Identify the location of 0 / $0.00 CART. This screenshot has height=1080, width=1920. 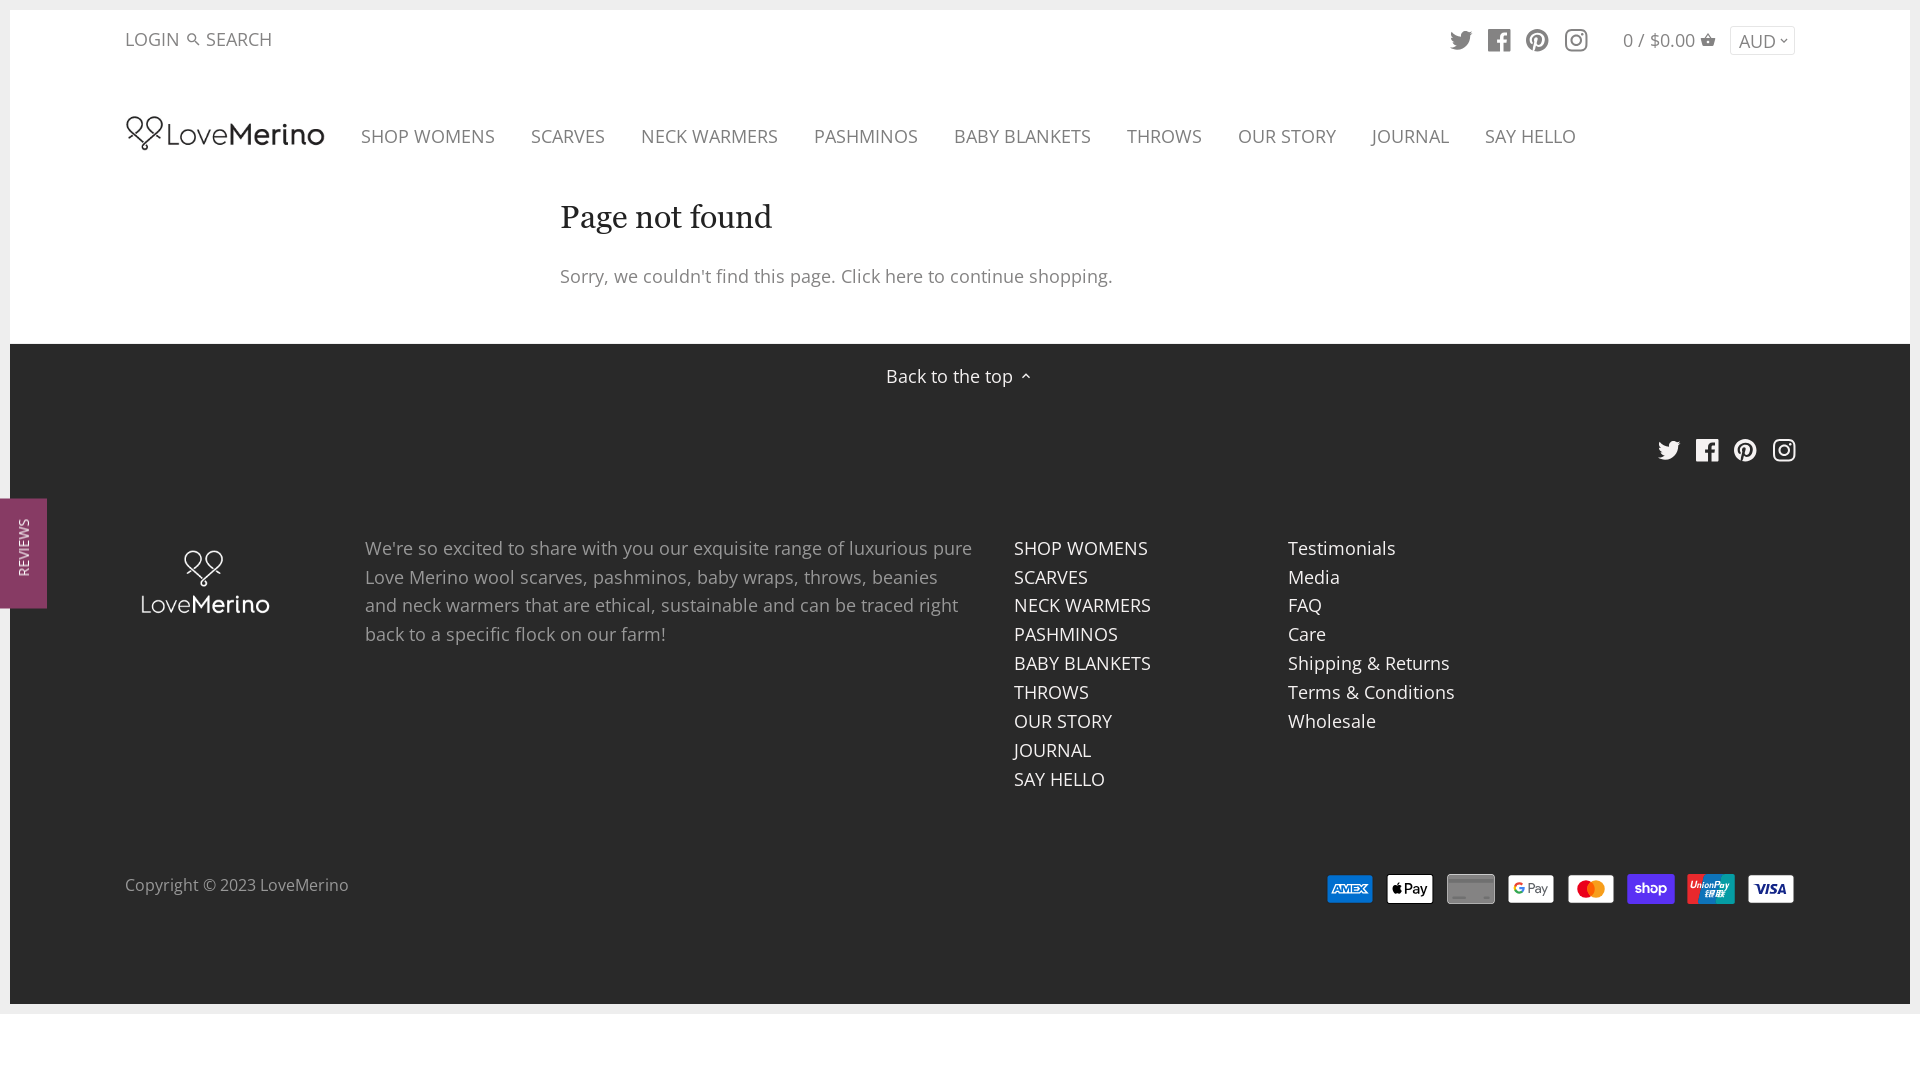
(1670, 39).